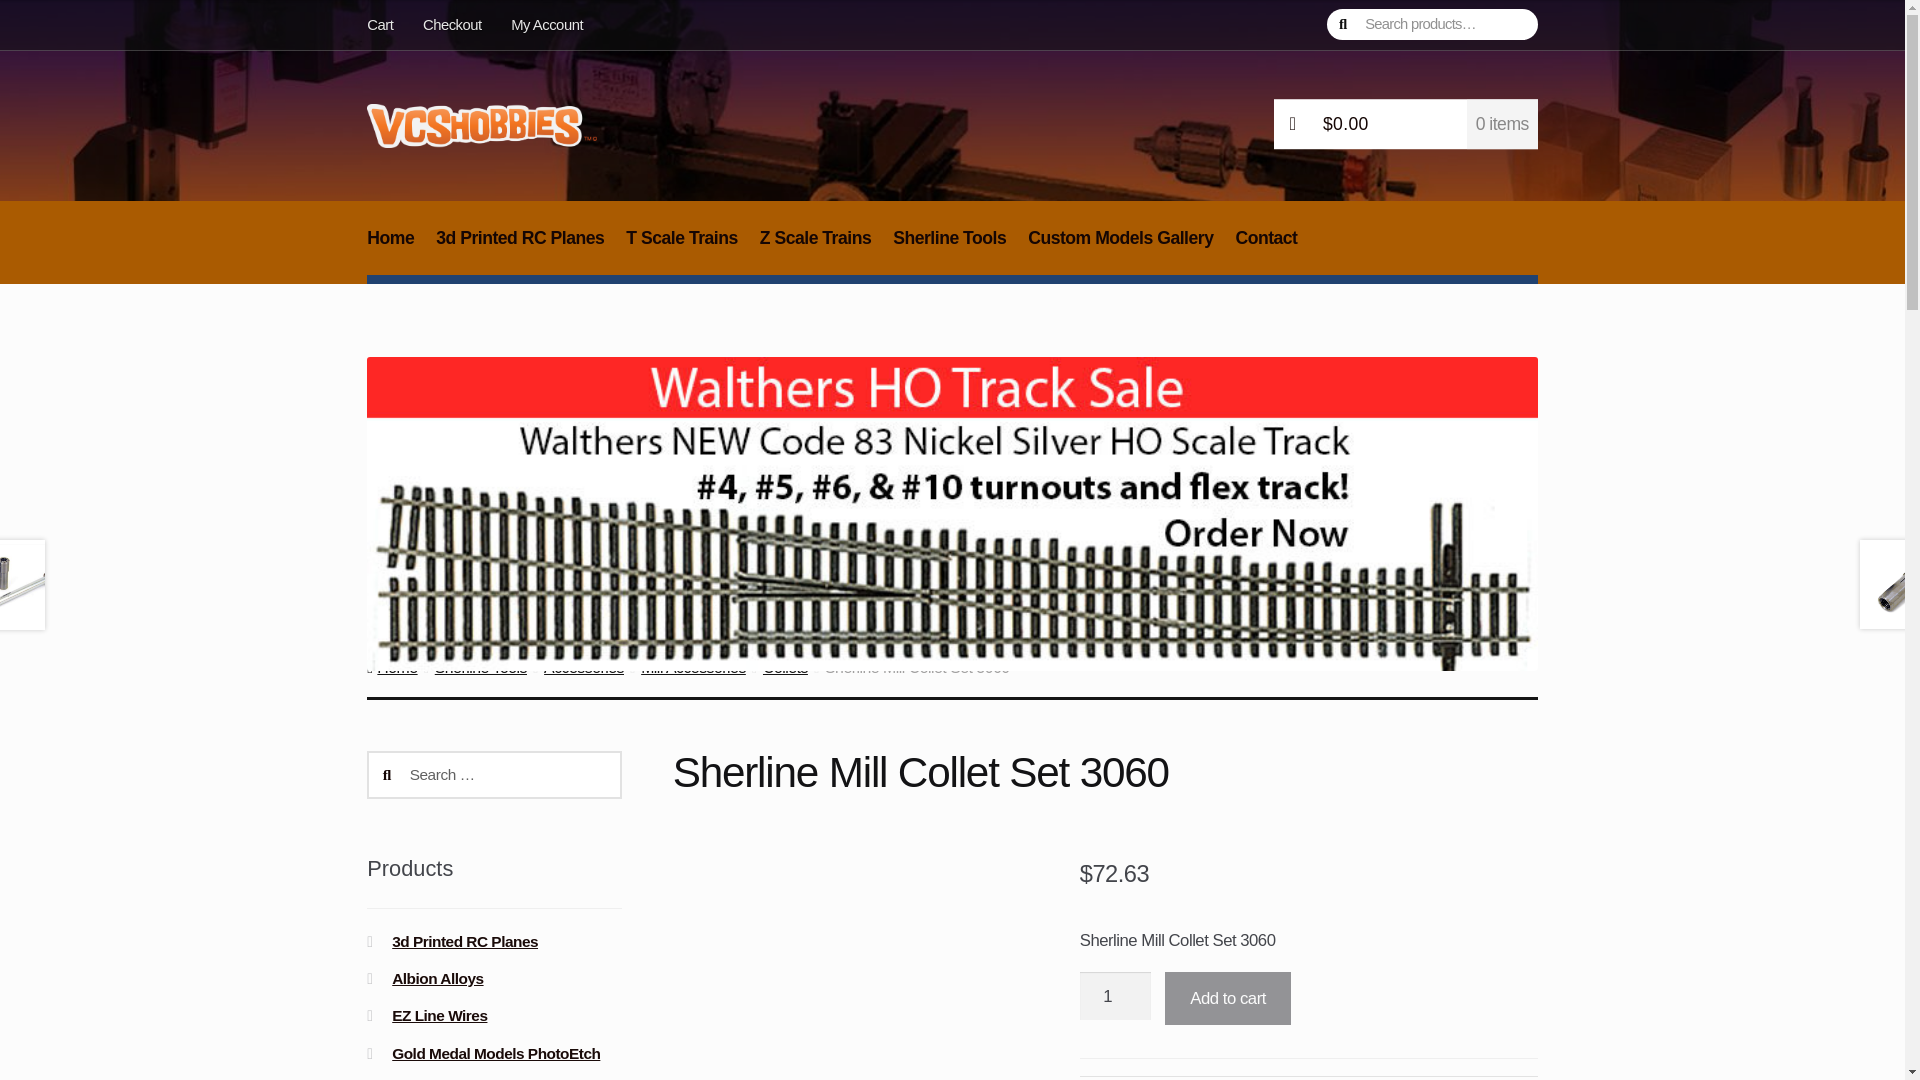 Image resolution: width=1920 pixels, height=1080 pixels. I want to click on Home, so click(392, 249).